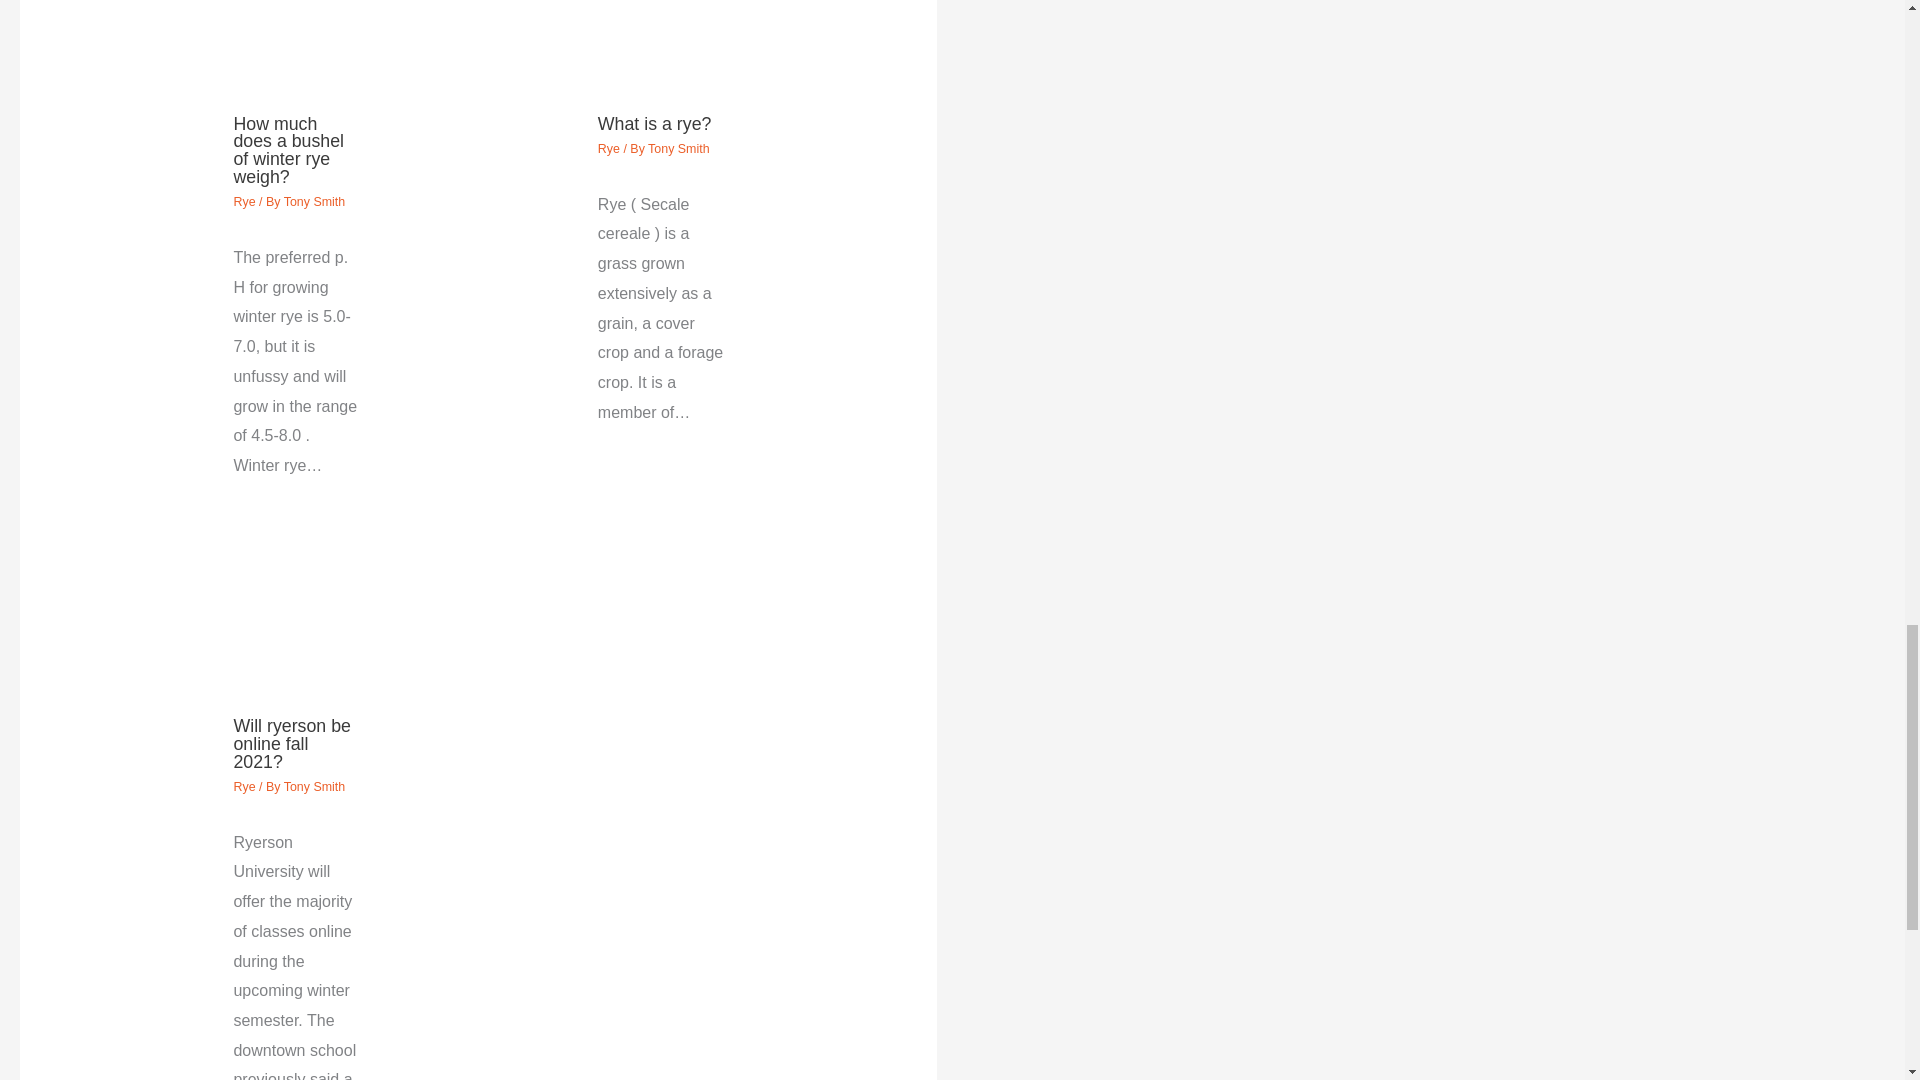 The width and height of the screenshot is (1920, 1080). Describe the element at coordinates (314, 202) in the screenshot. I see `View all posts by Tony Smith` at that location.